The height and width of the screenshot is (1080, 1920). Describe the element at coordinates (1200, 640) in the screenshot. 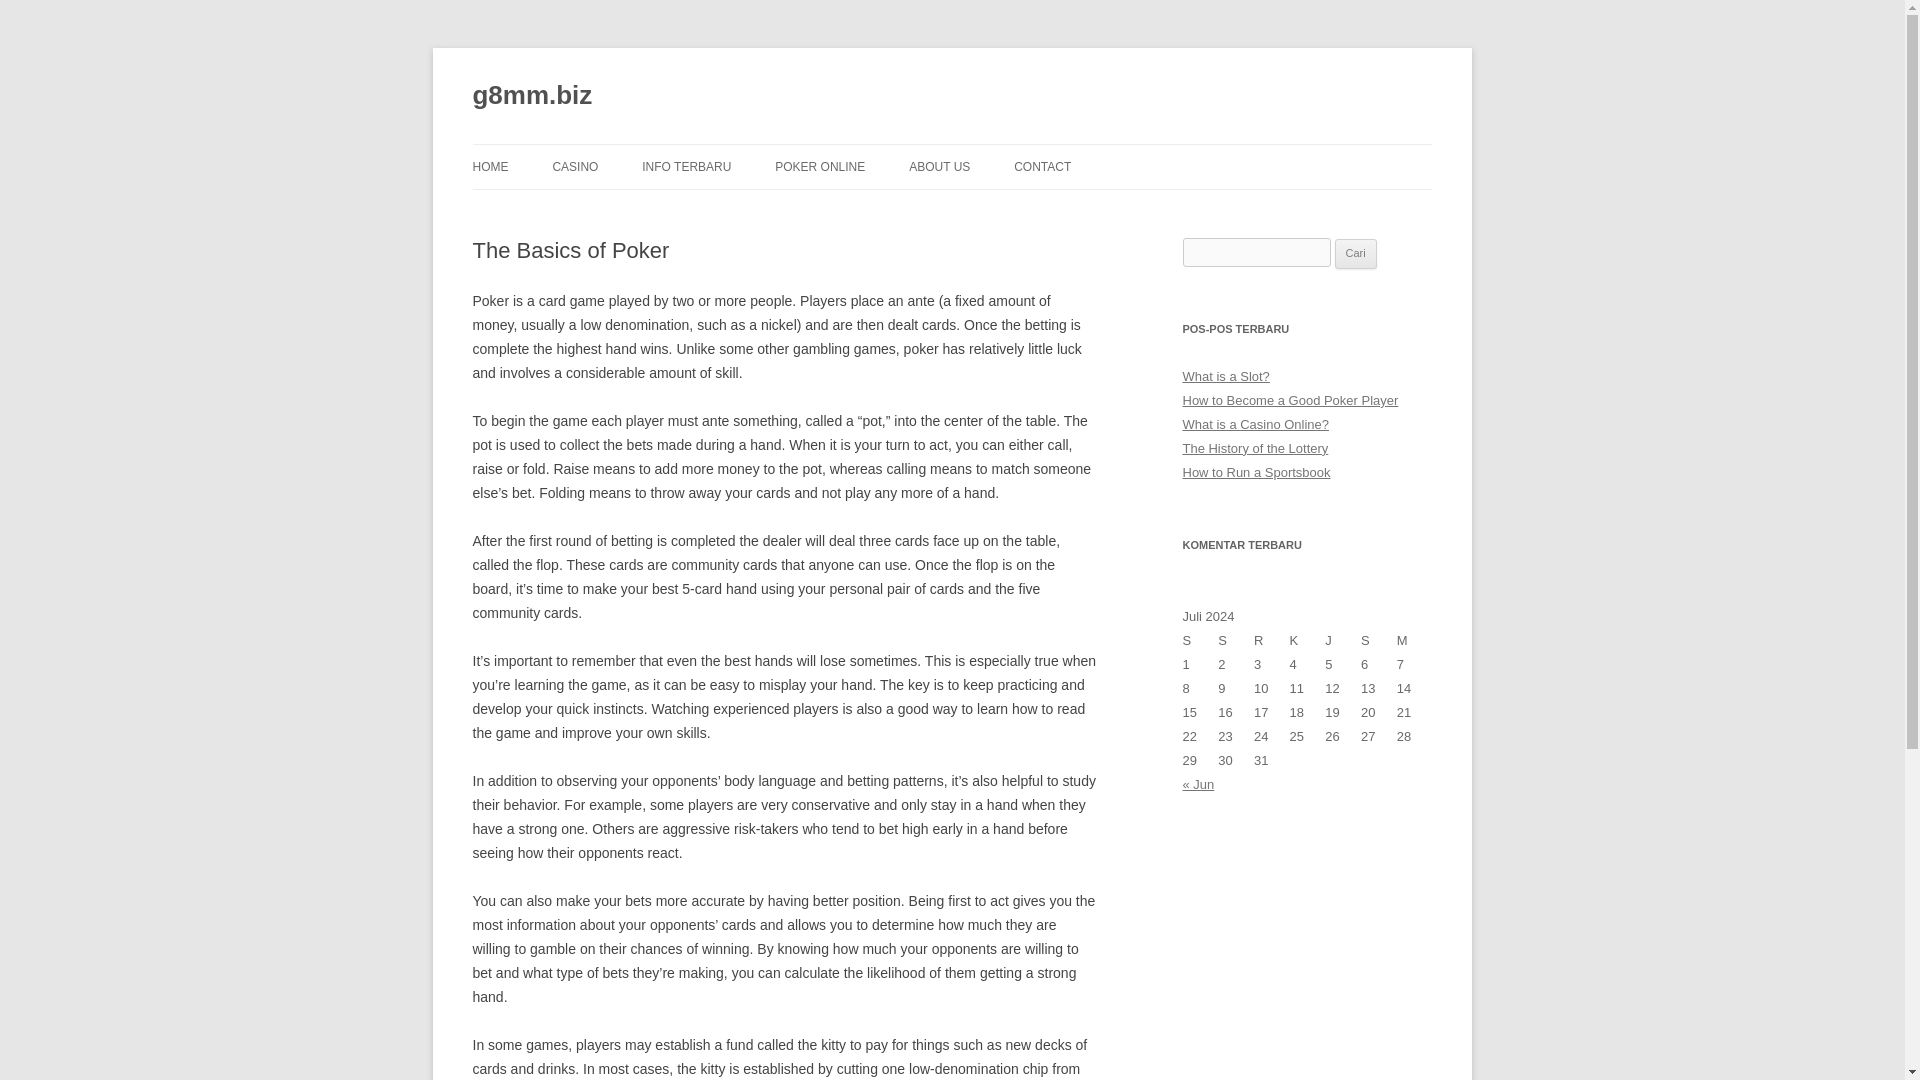

I see `Senin` at that location.